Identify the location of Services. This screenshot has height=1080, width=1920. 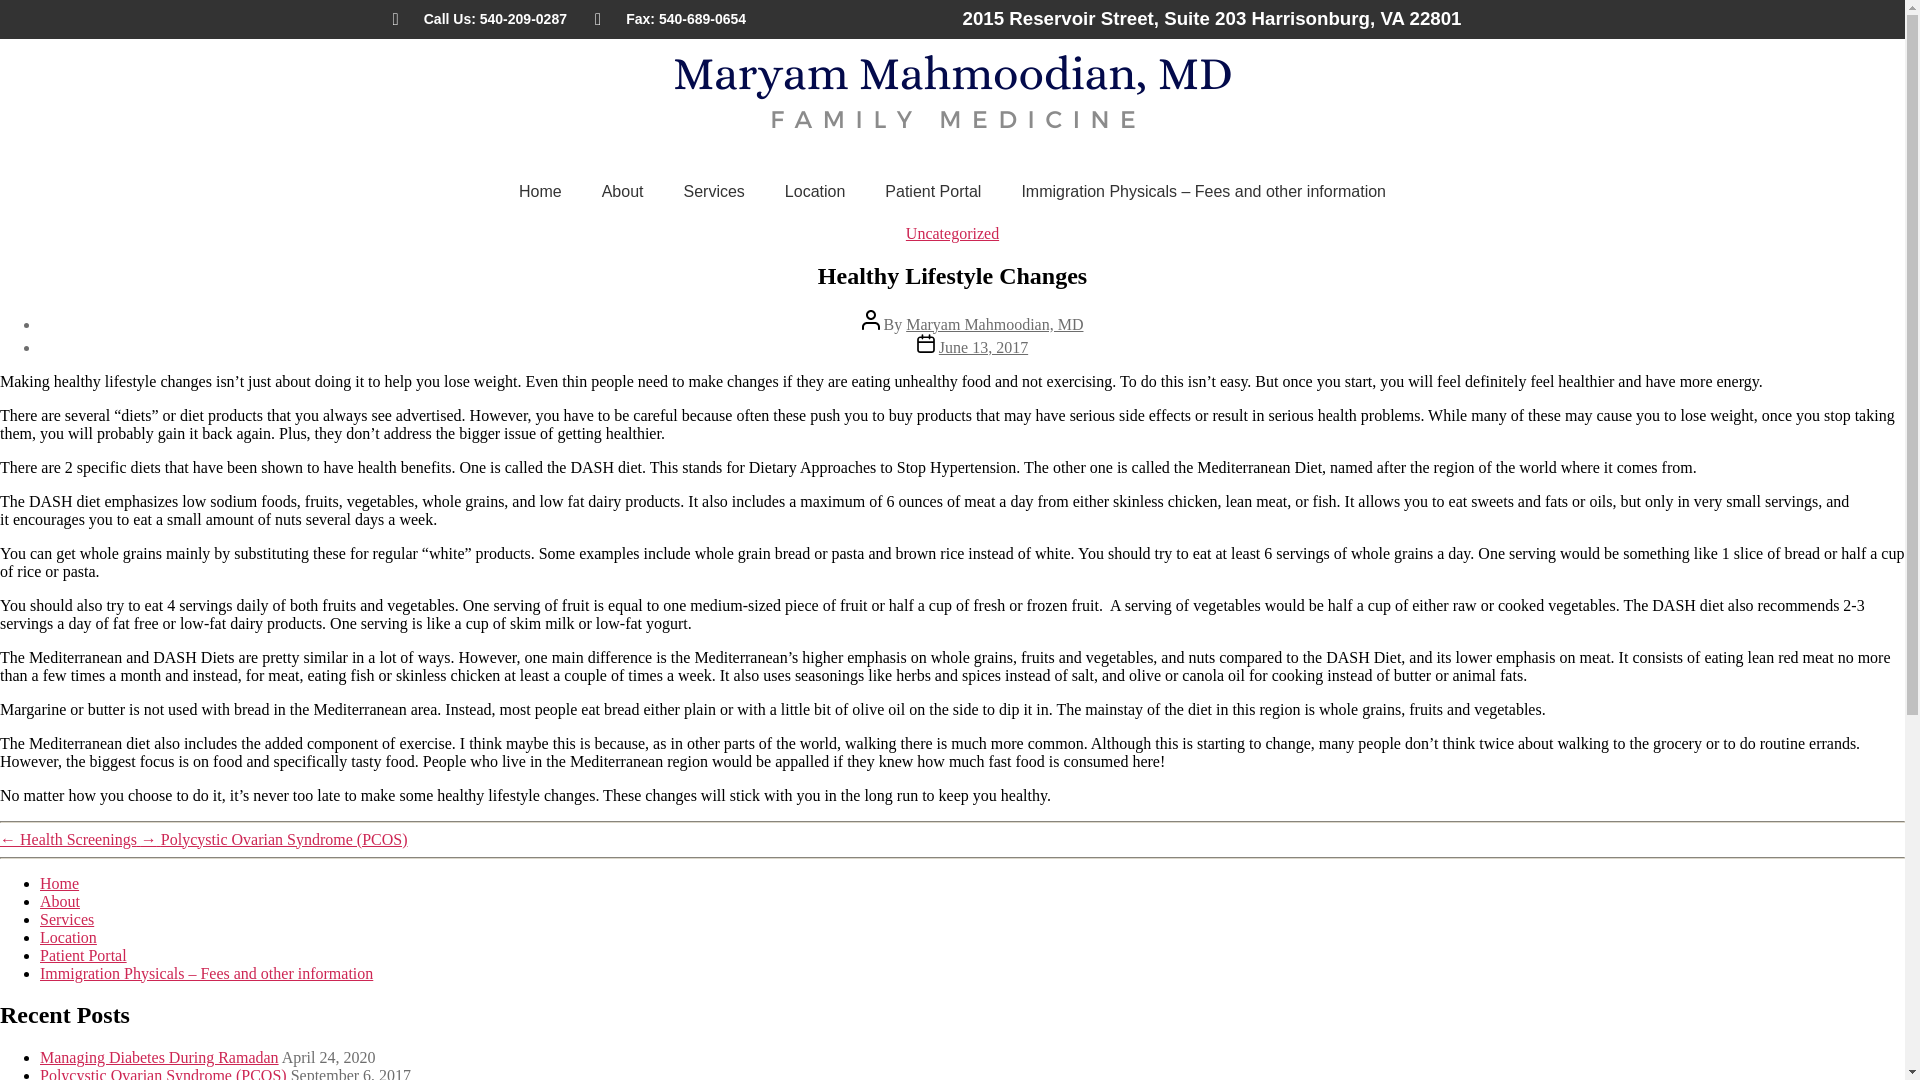
(67, 919).